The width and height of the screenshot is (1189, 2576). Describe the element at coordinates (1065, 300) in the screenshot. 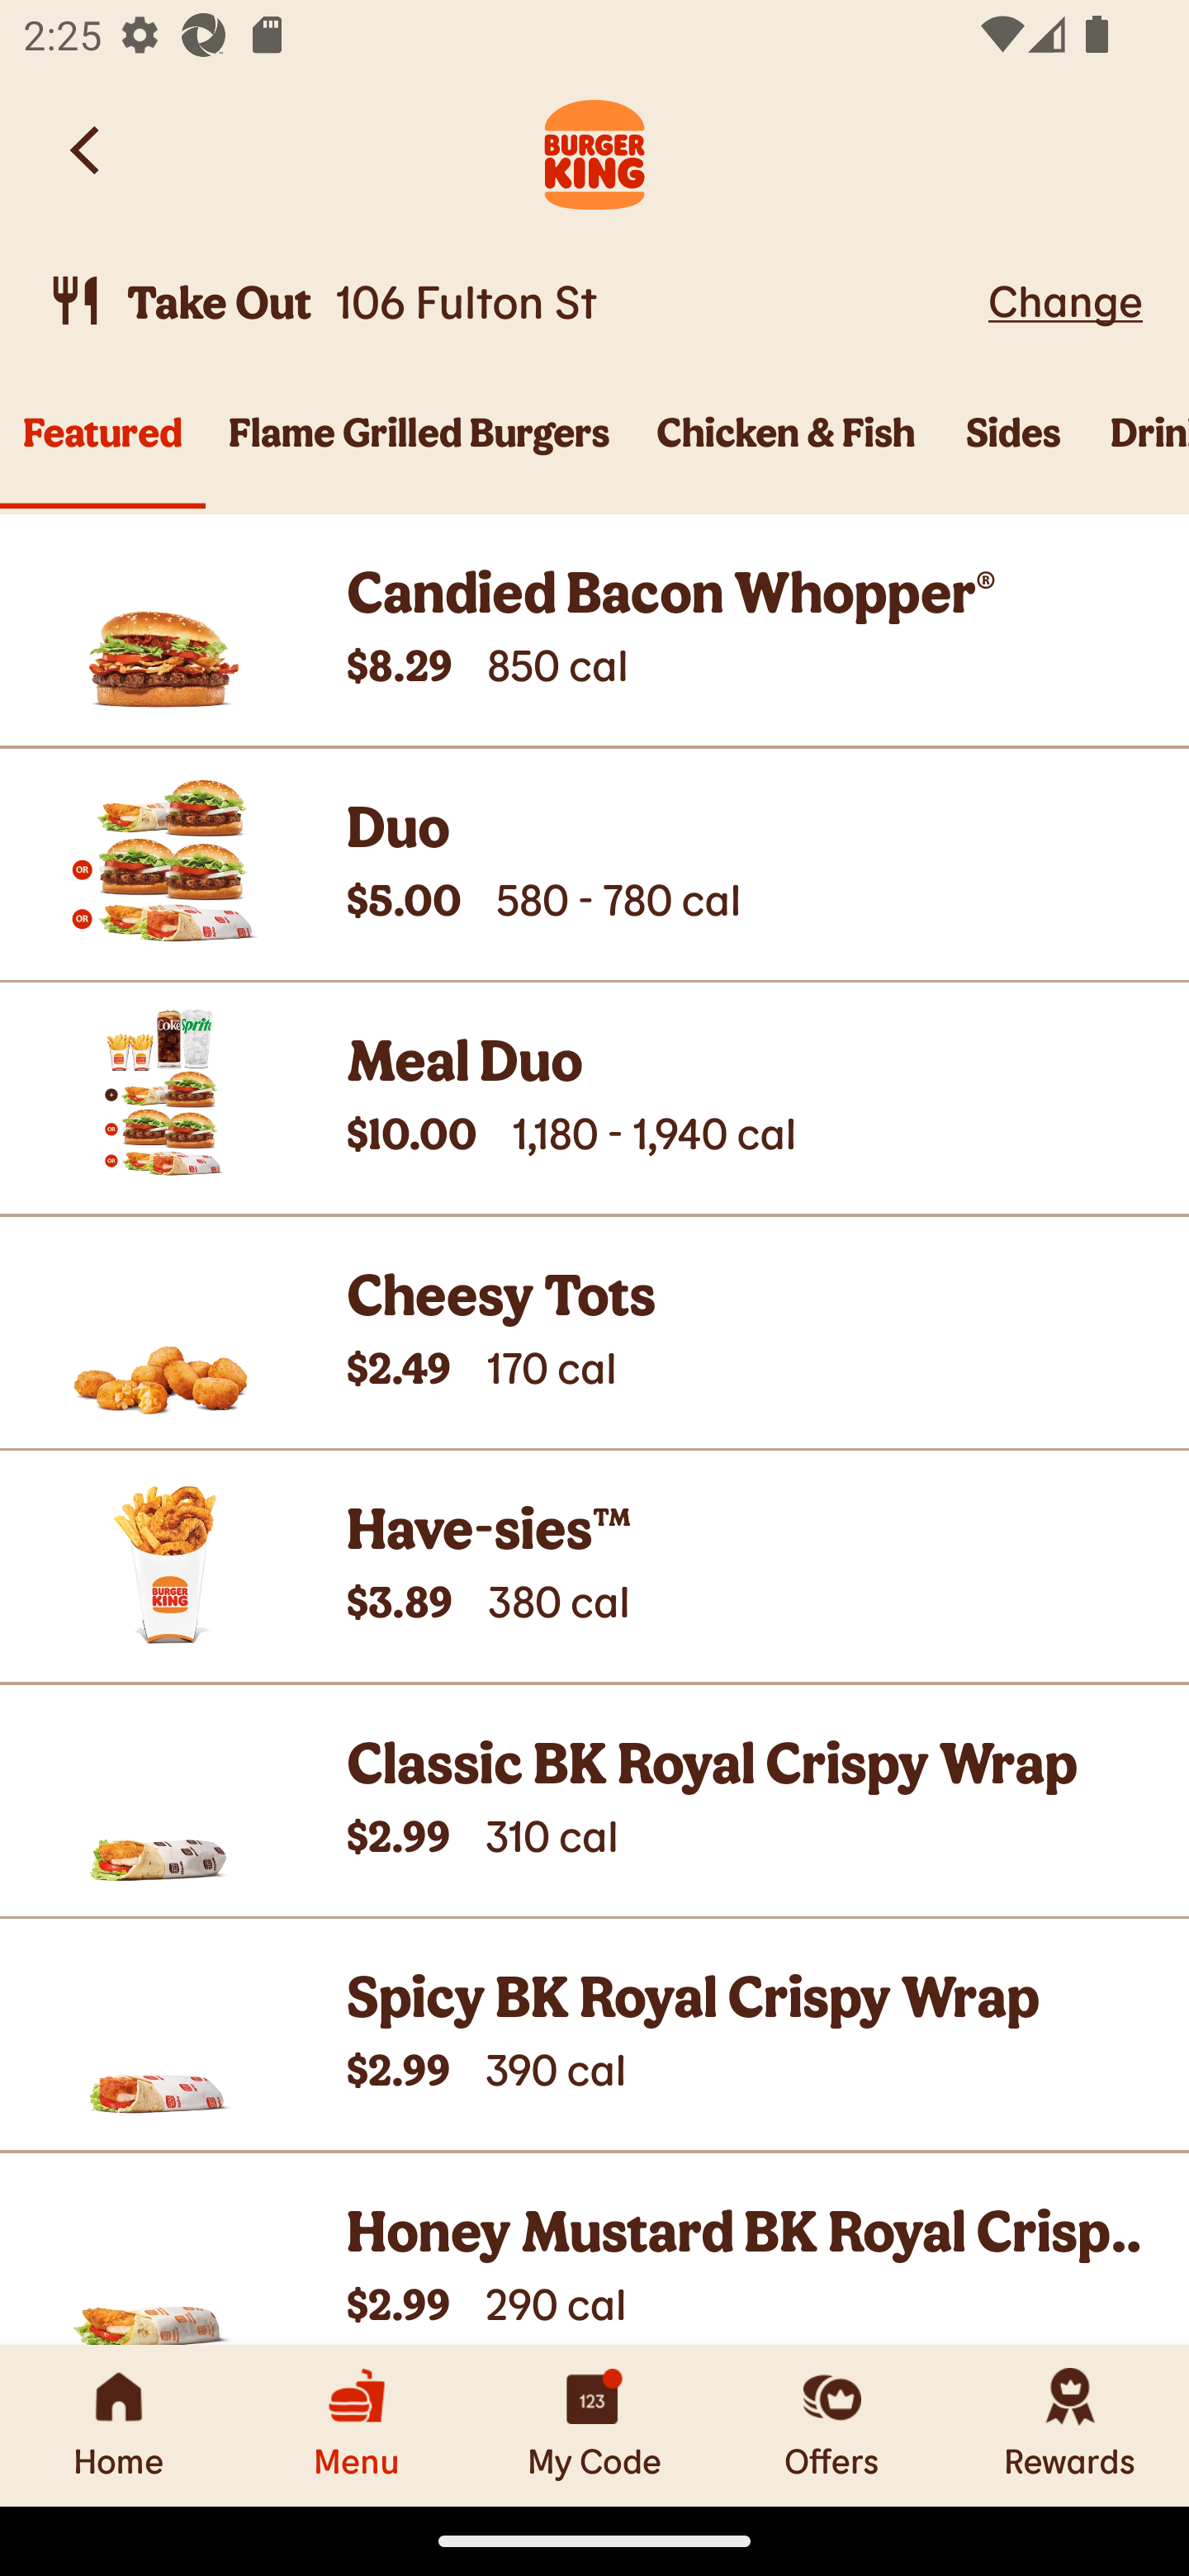

I see `Change` at that location.